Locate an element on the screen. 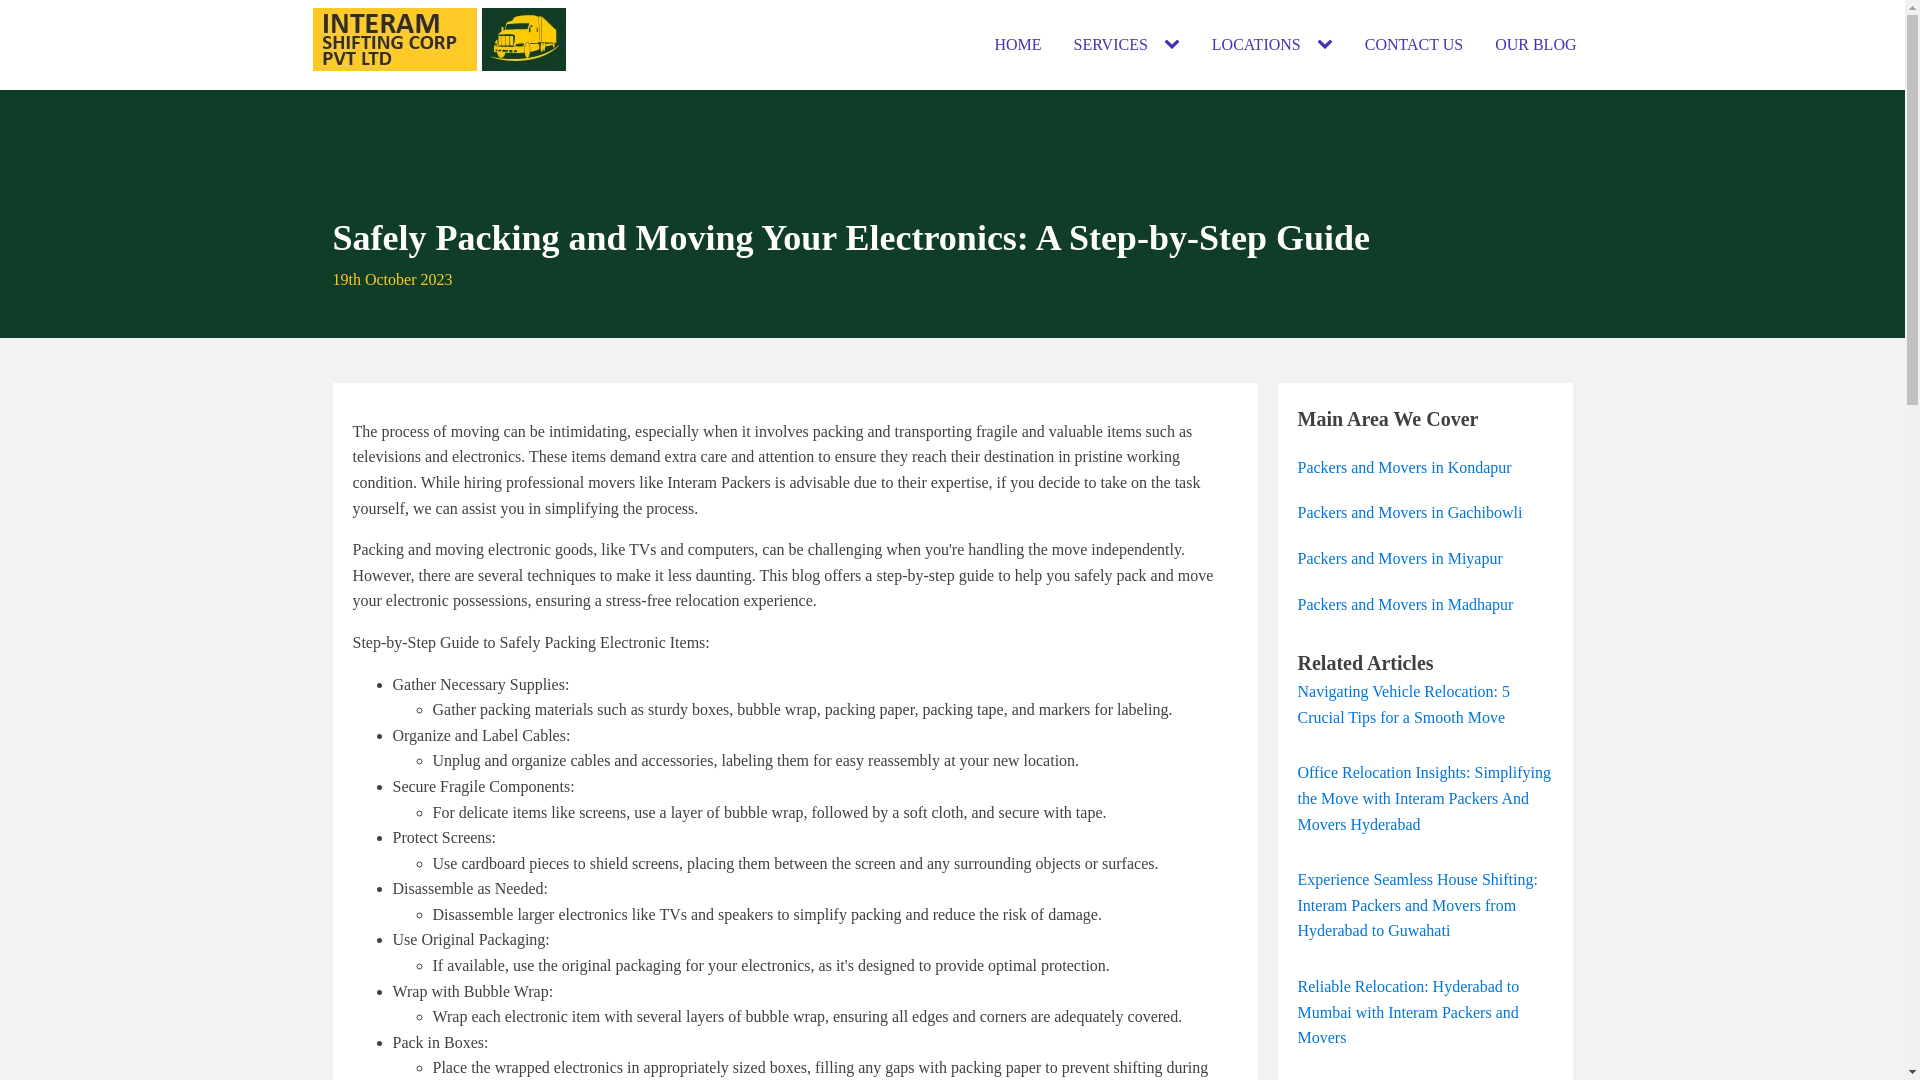 Image resolution: width=1920 pixels, height=1080 pixels. OUR BLOG is located at coordinates (1534, 44).